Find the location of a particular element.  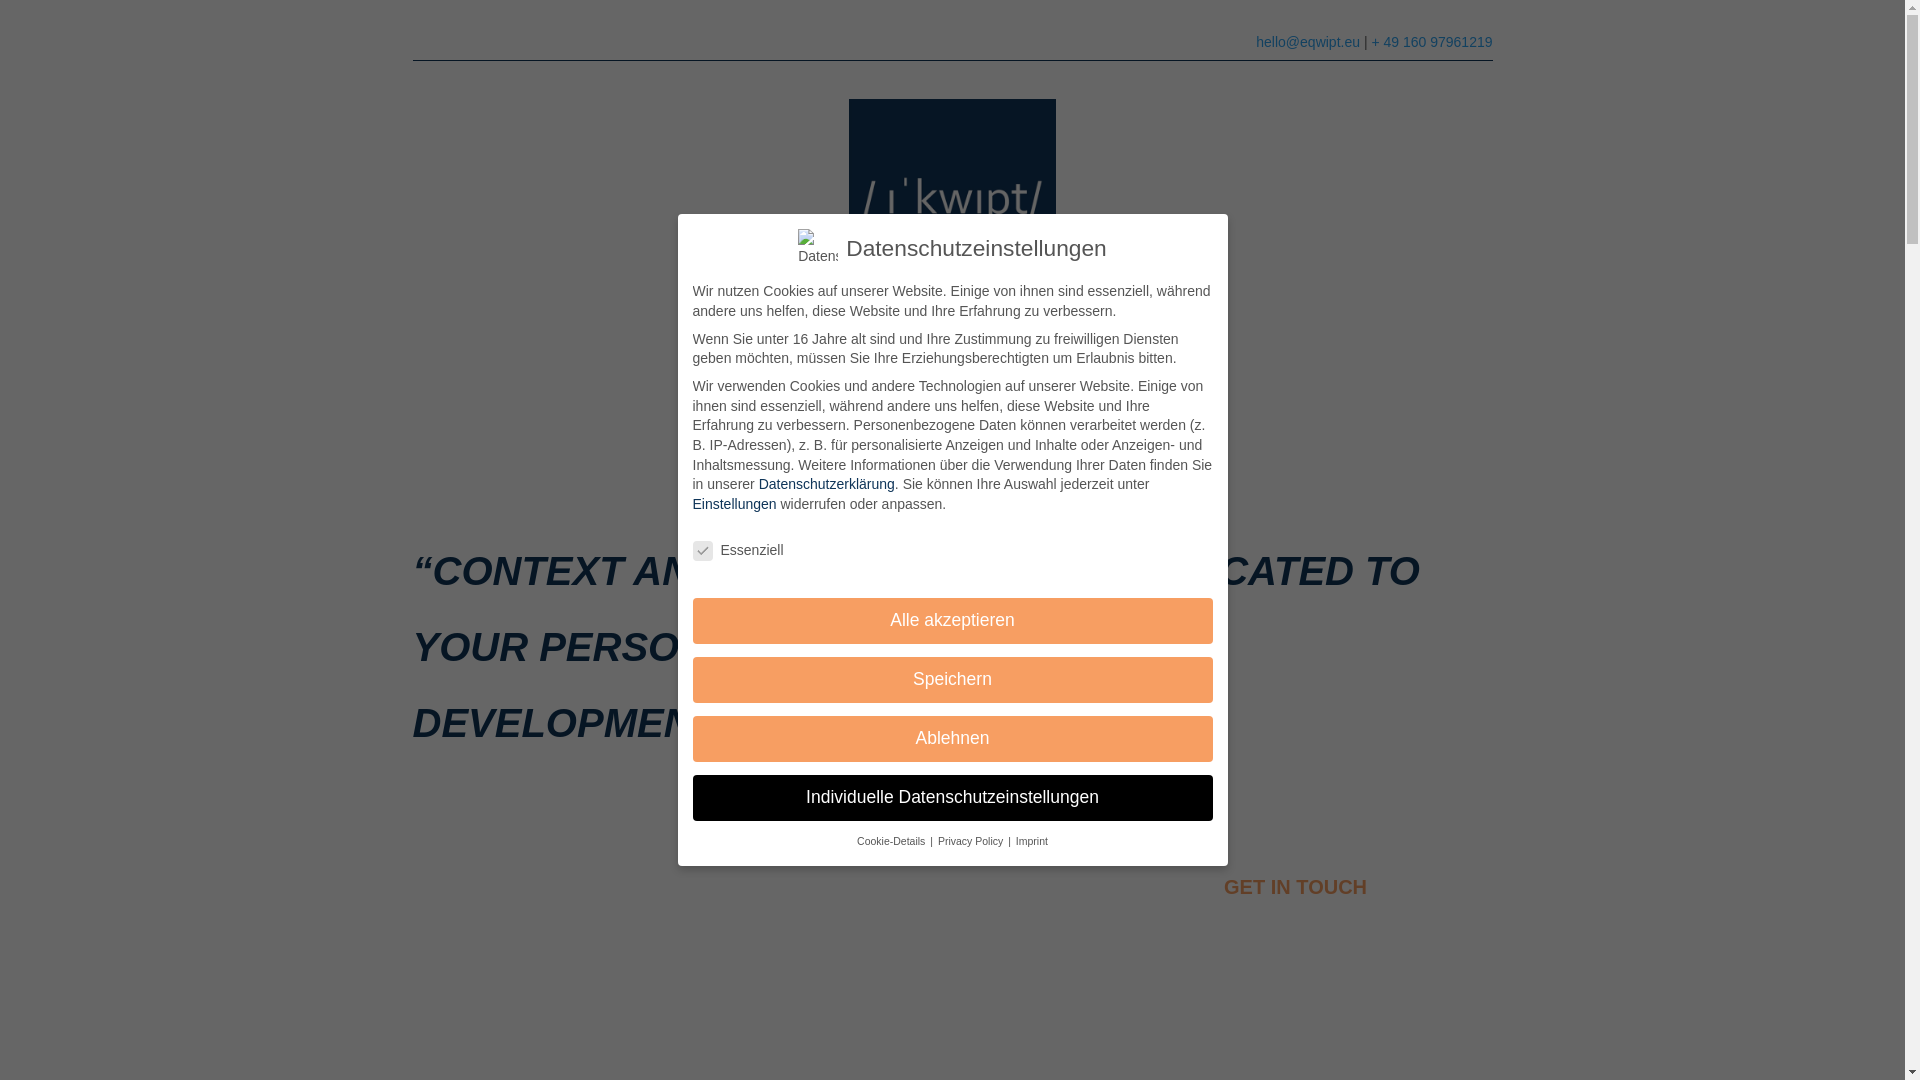

CSMS is located at coordinates (1187, 400).